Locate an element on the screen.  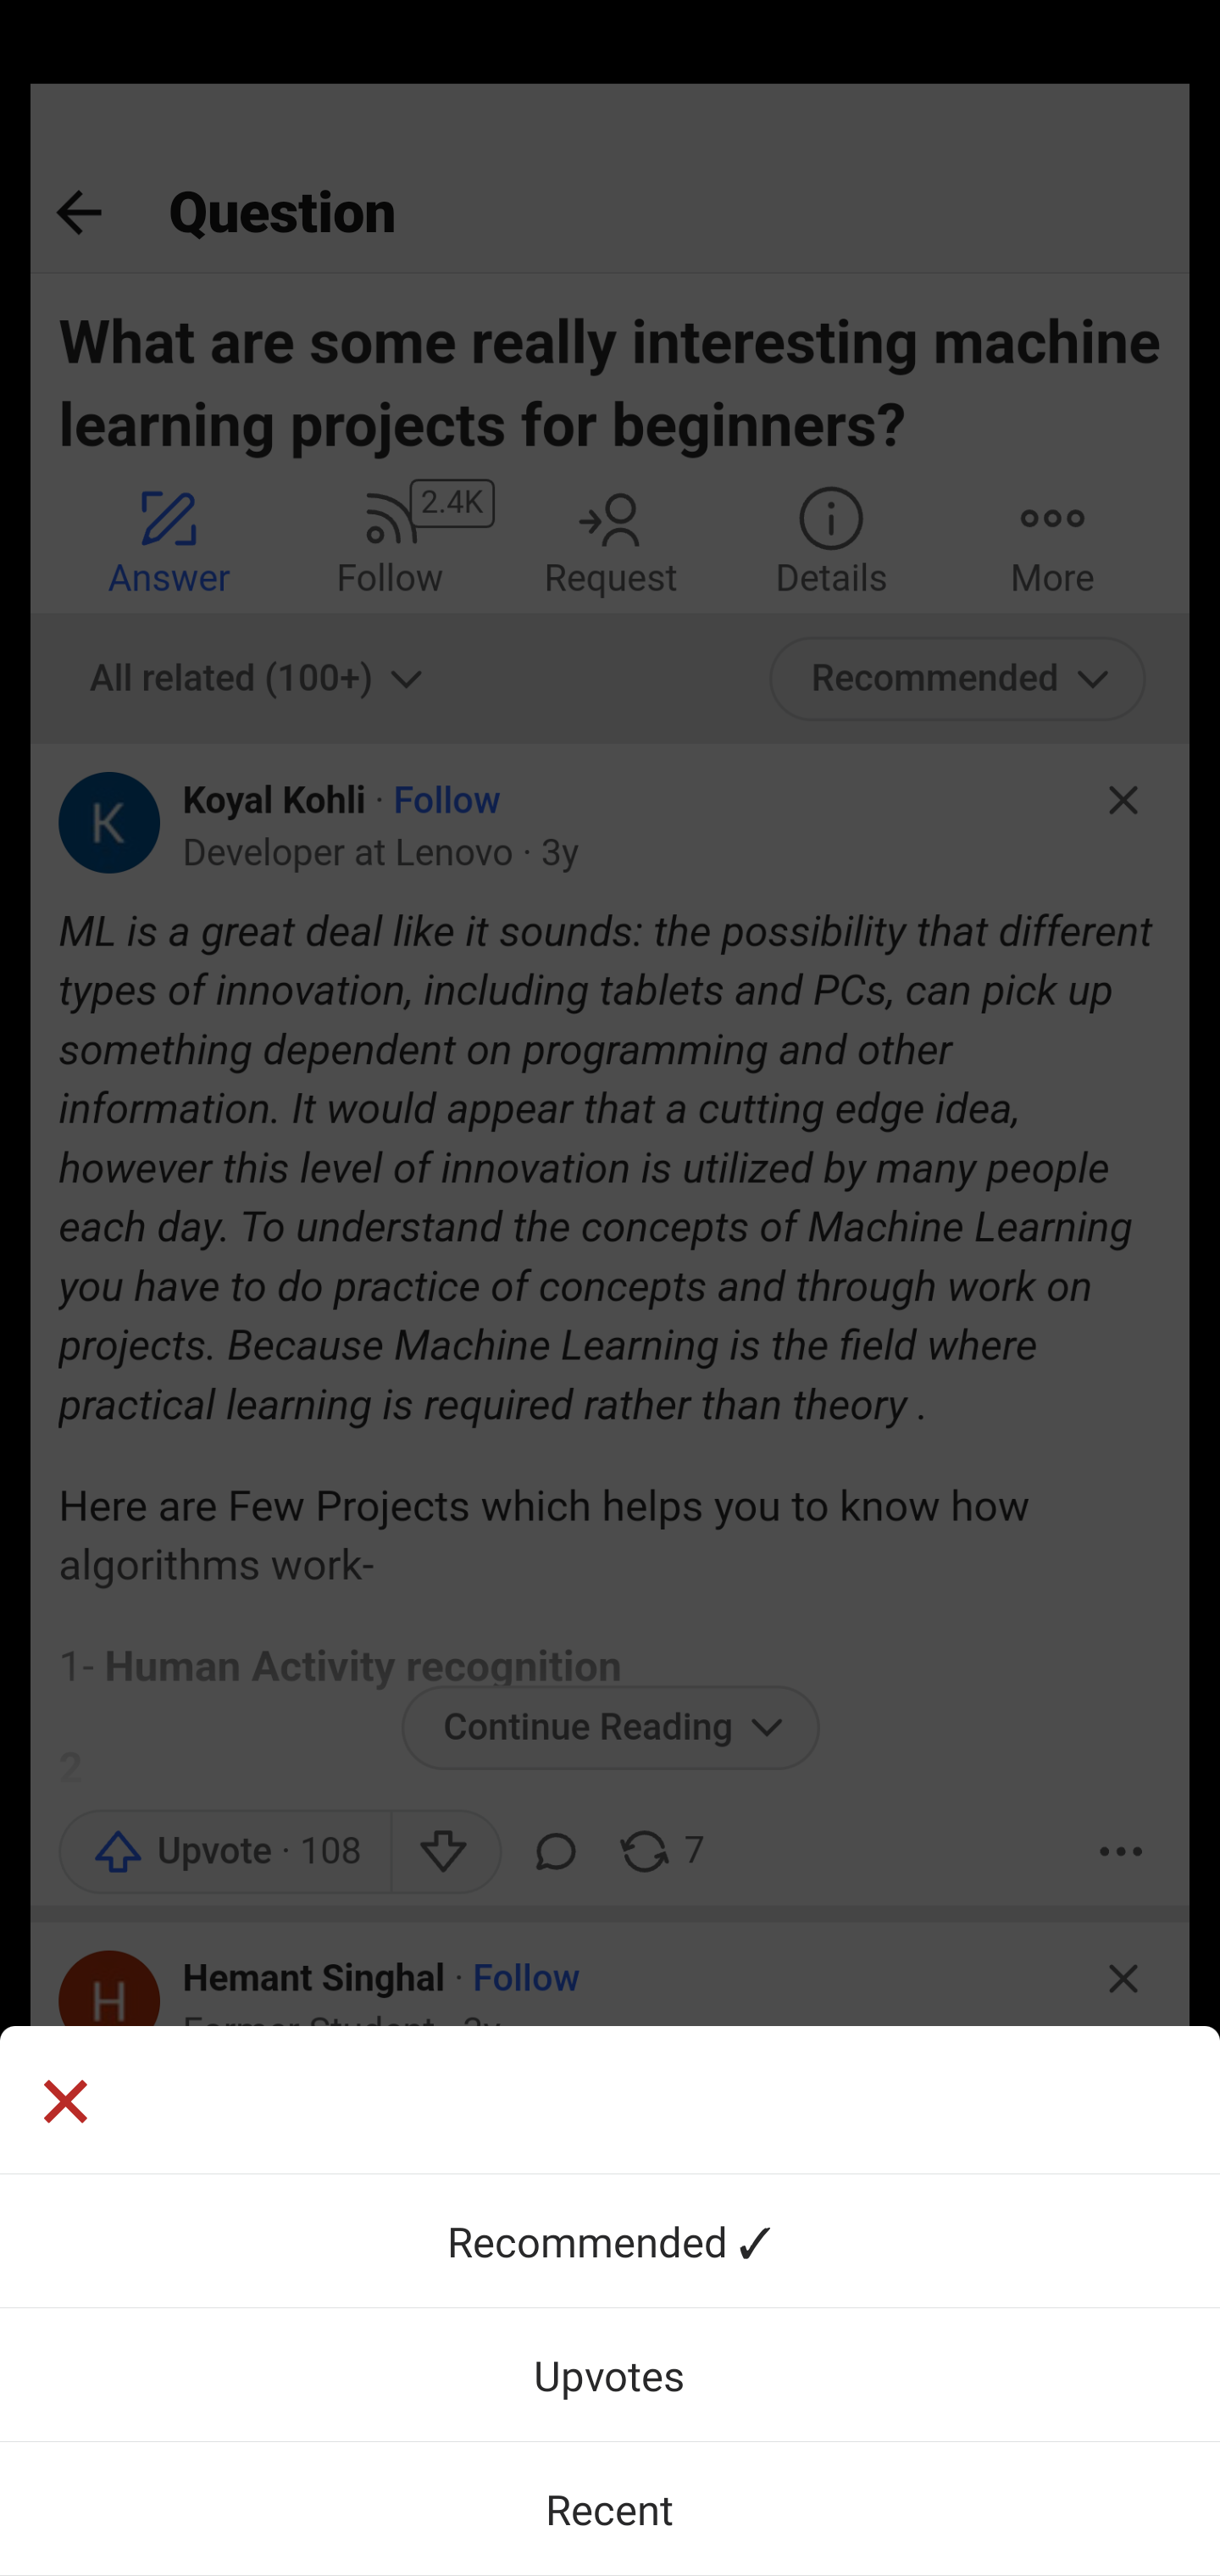
Continue Reading is located at coordinates (610, 1802).